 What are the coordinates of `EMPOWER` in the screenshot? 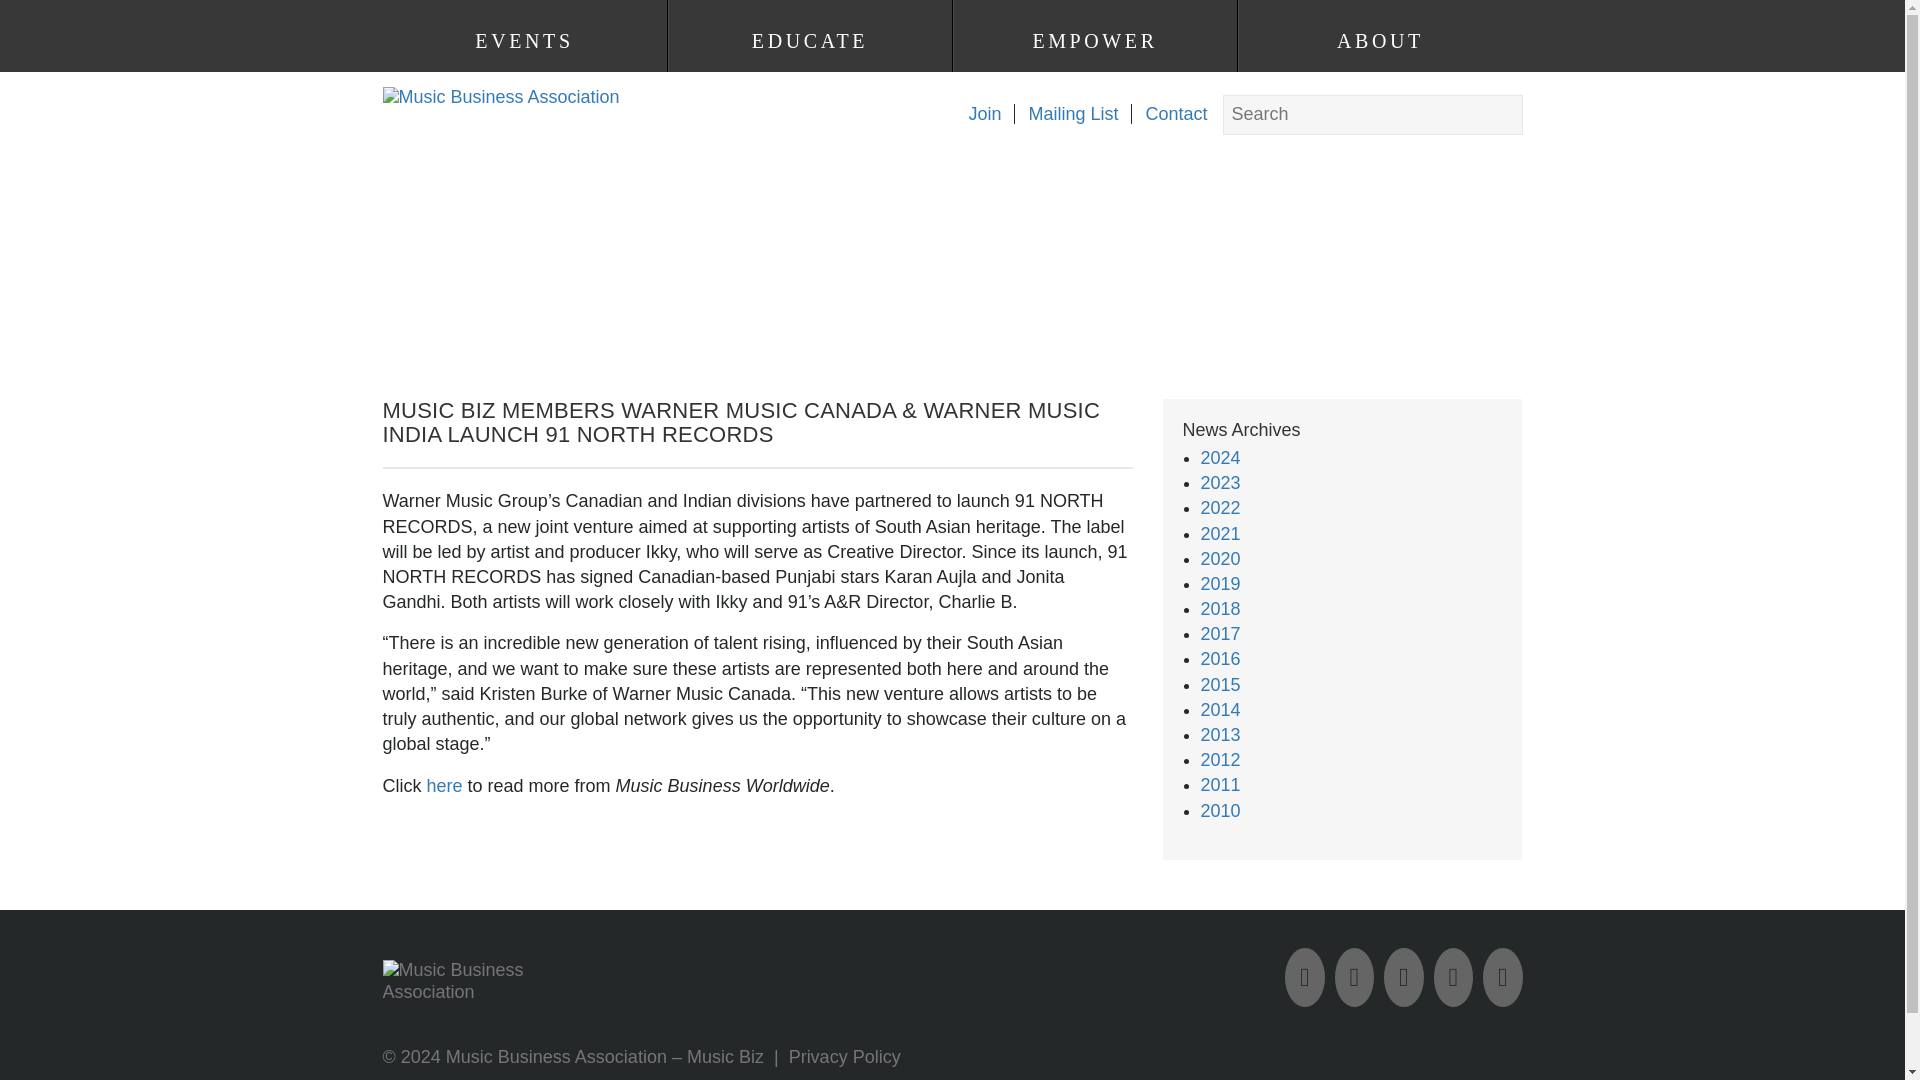 It's located at (1095, 41).